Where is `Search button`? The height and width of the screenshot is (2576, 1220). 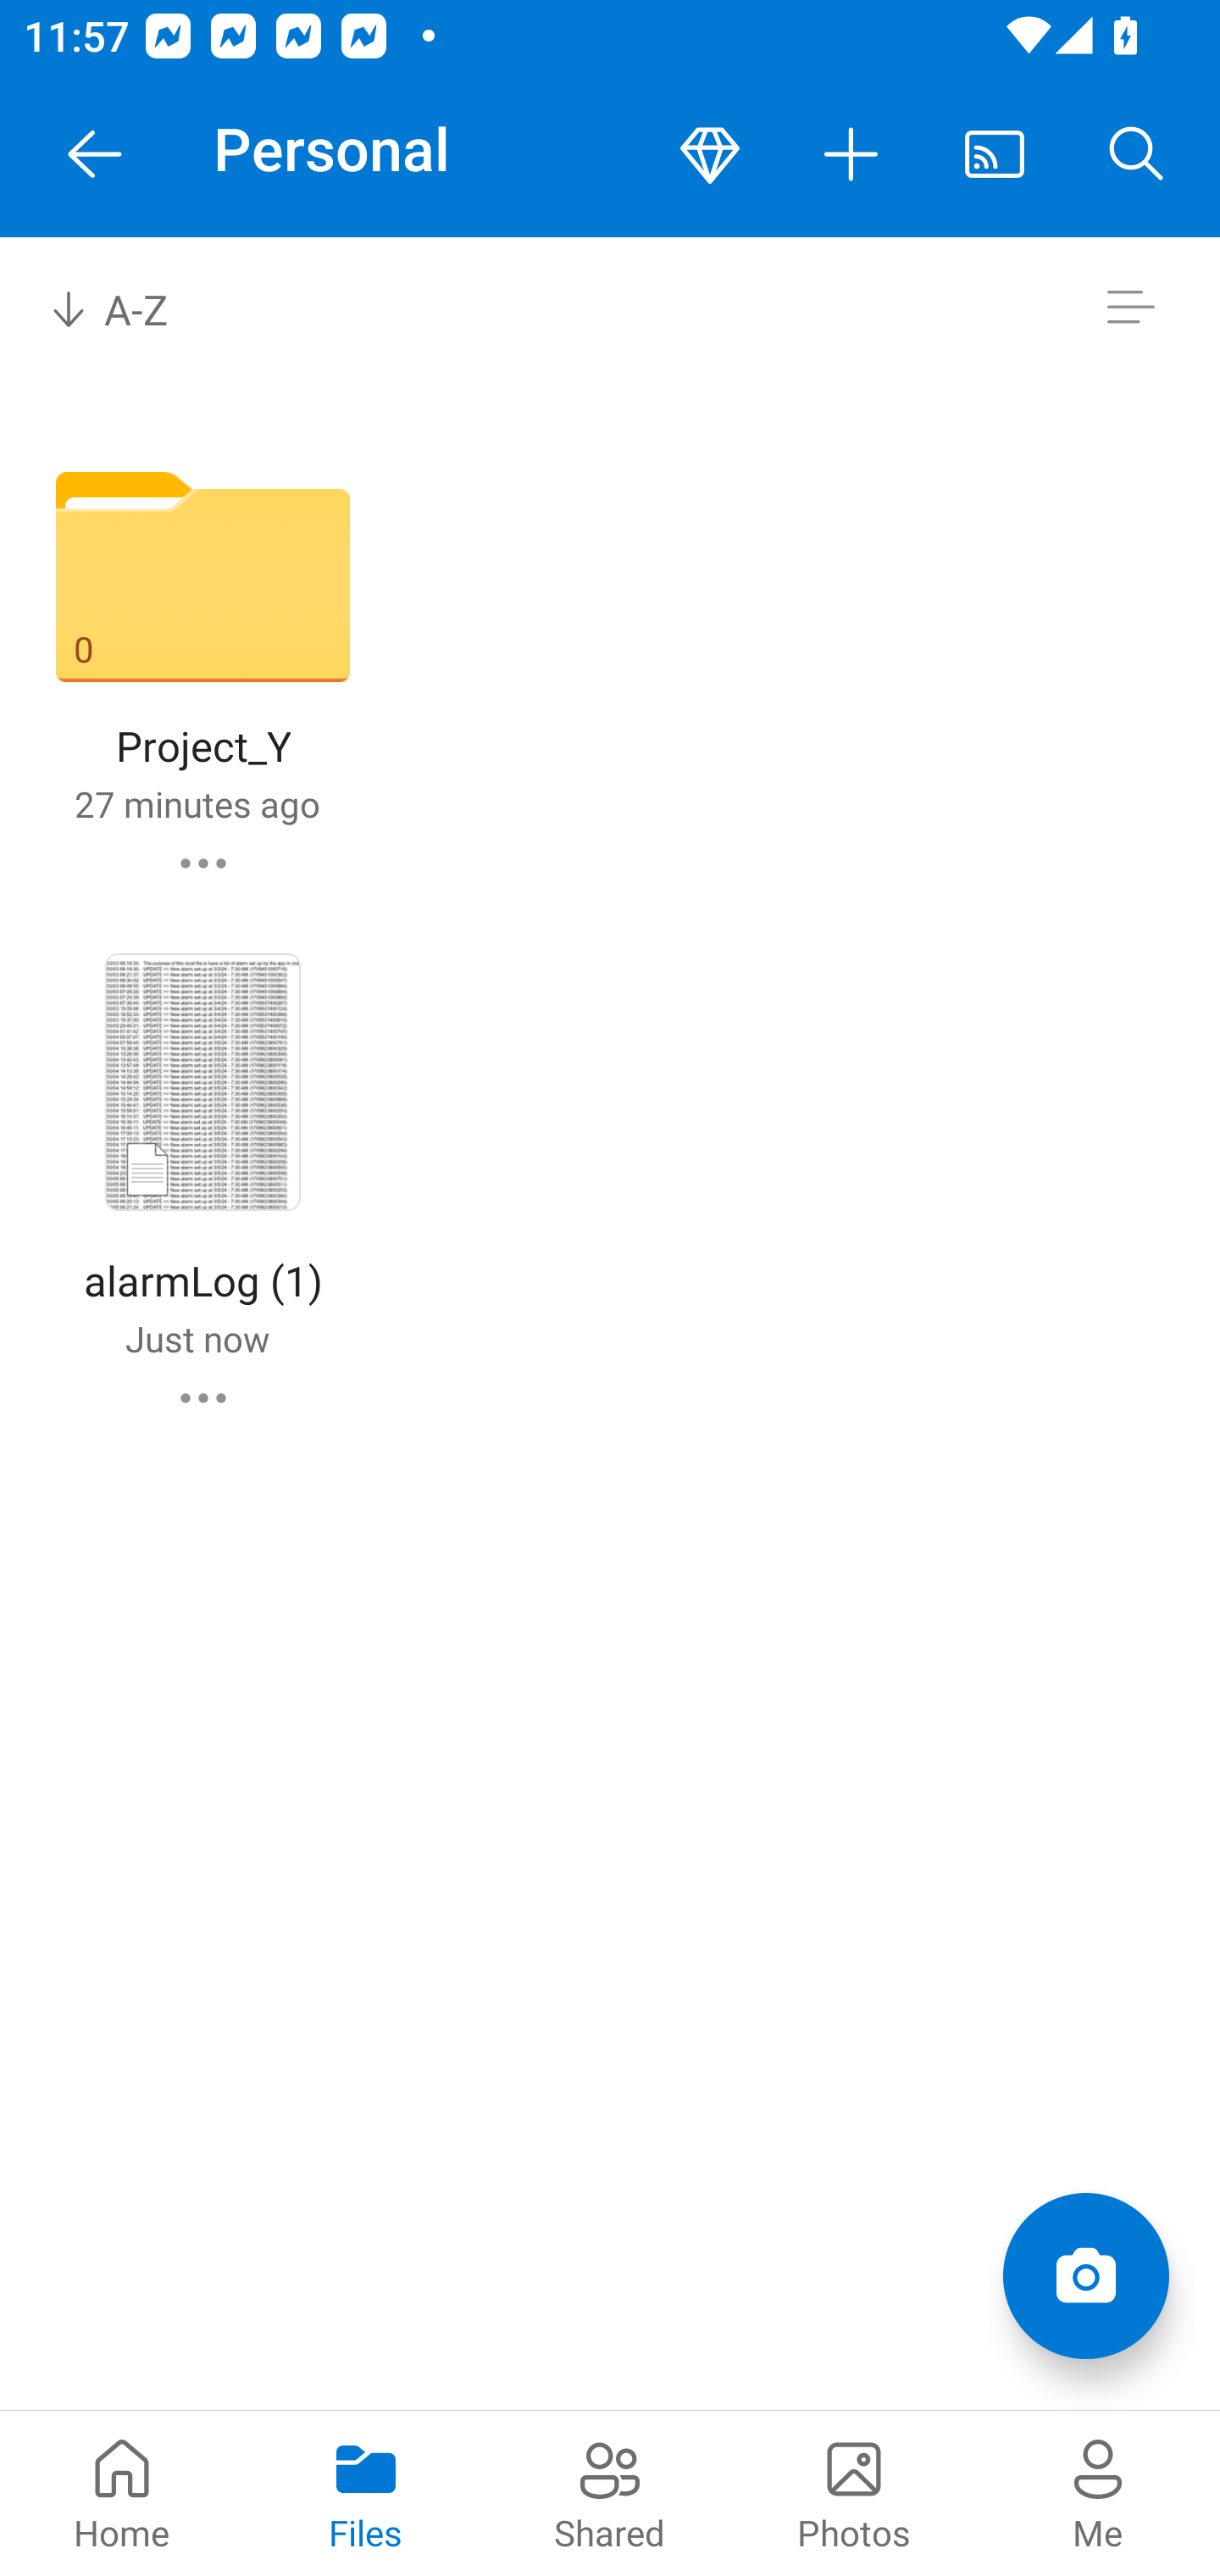 Search button is located at coordinates (1137, 154).